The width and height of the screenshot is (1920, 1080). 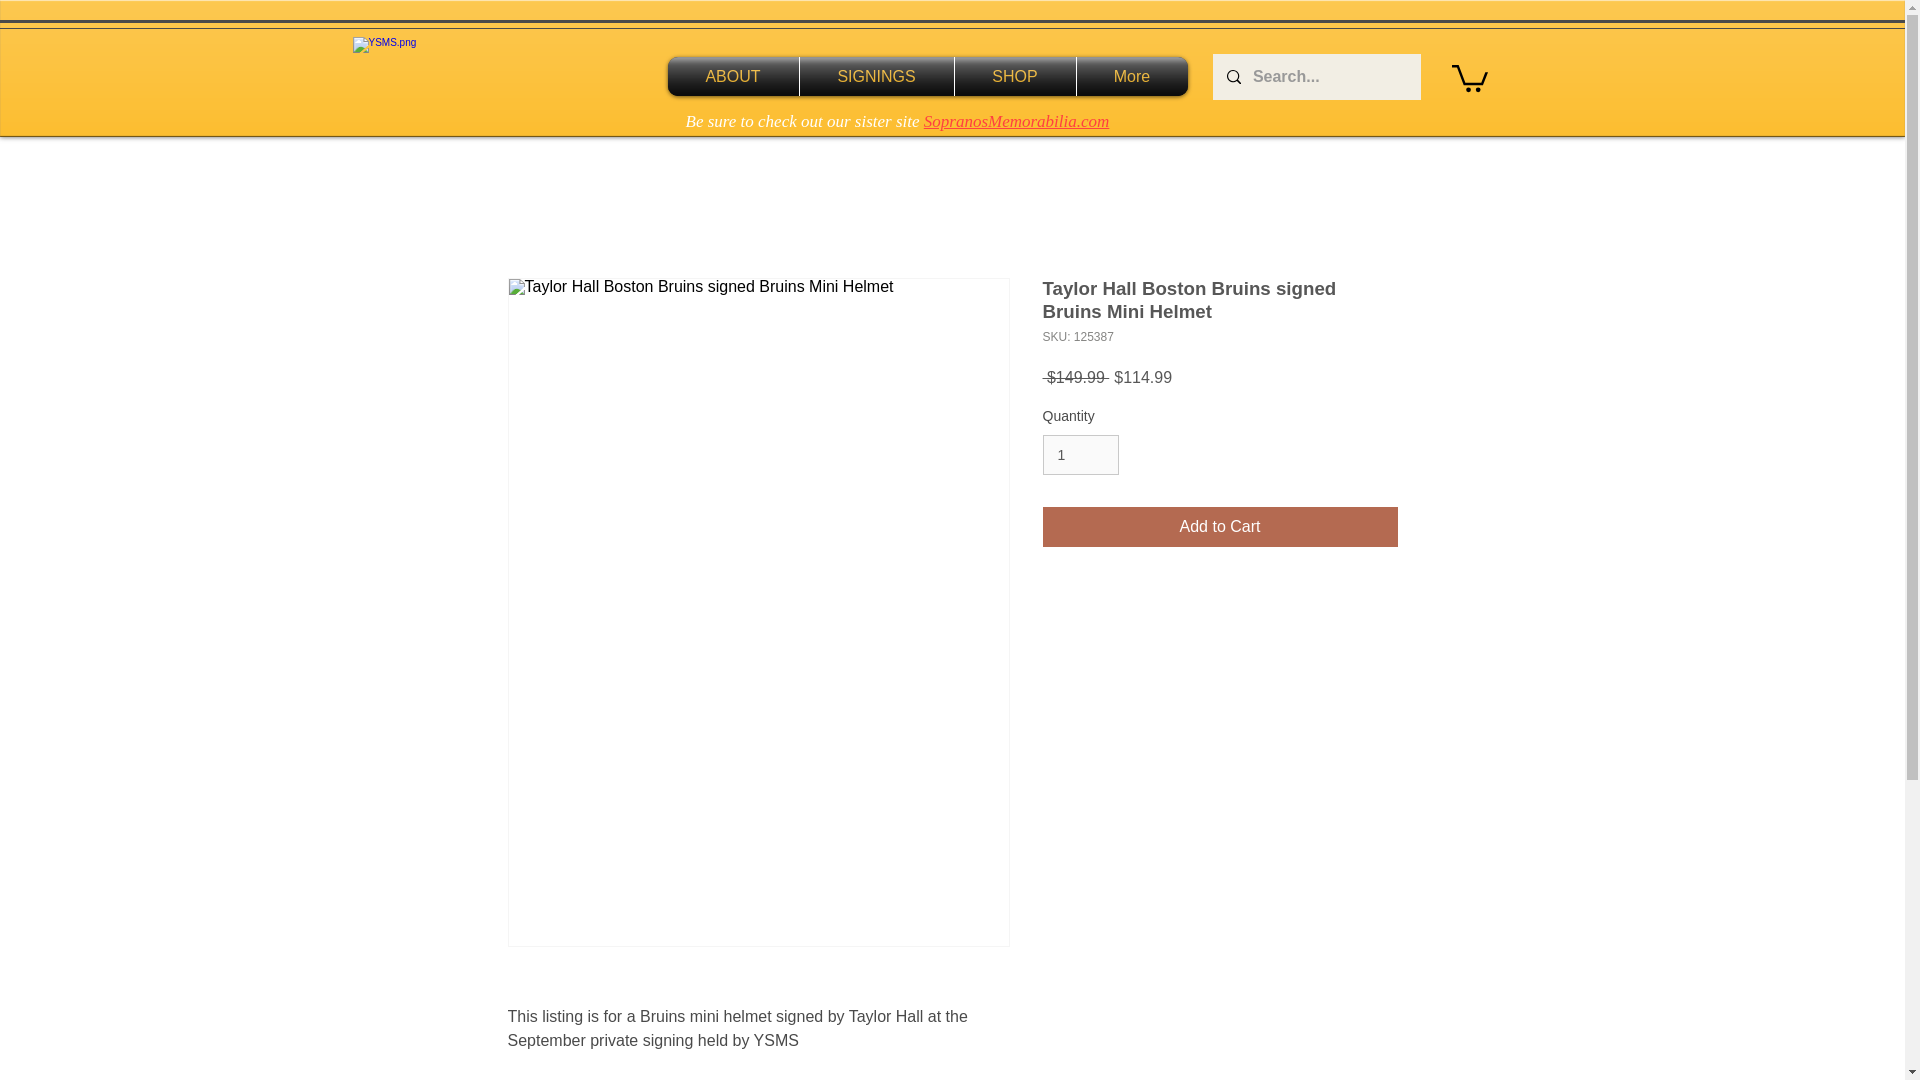 What do you see at coordinates (1080, 456) in the screenshot?
I see `1` at bounding box center [1080, 456].